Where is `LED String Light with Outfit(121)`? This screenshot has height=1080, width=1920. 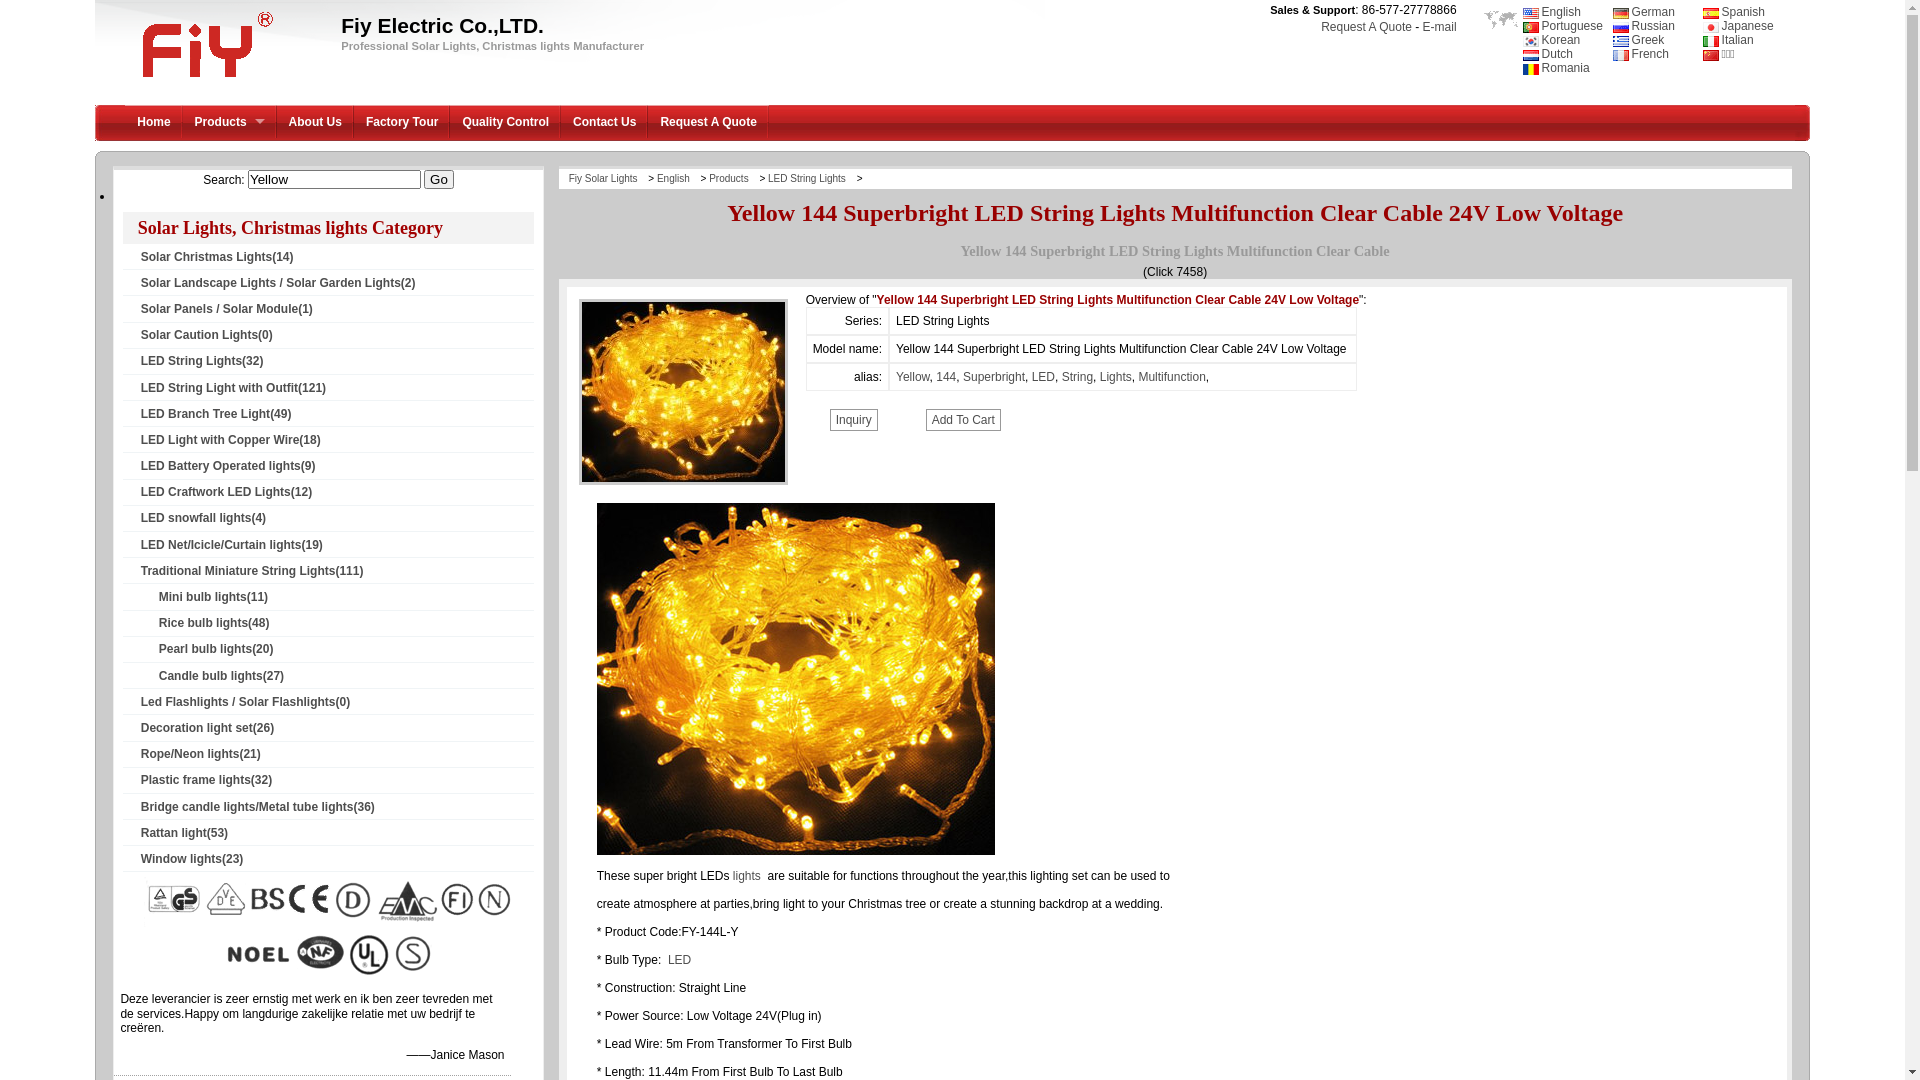 LED String Light with Outfit(121) is located at coordinates (338, 388).